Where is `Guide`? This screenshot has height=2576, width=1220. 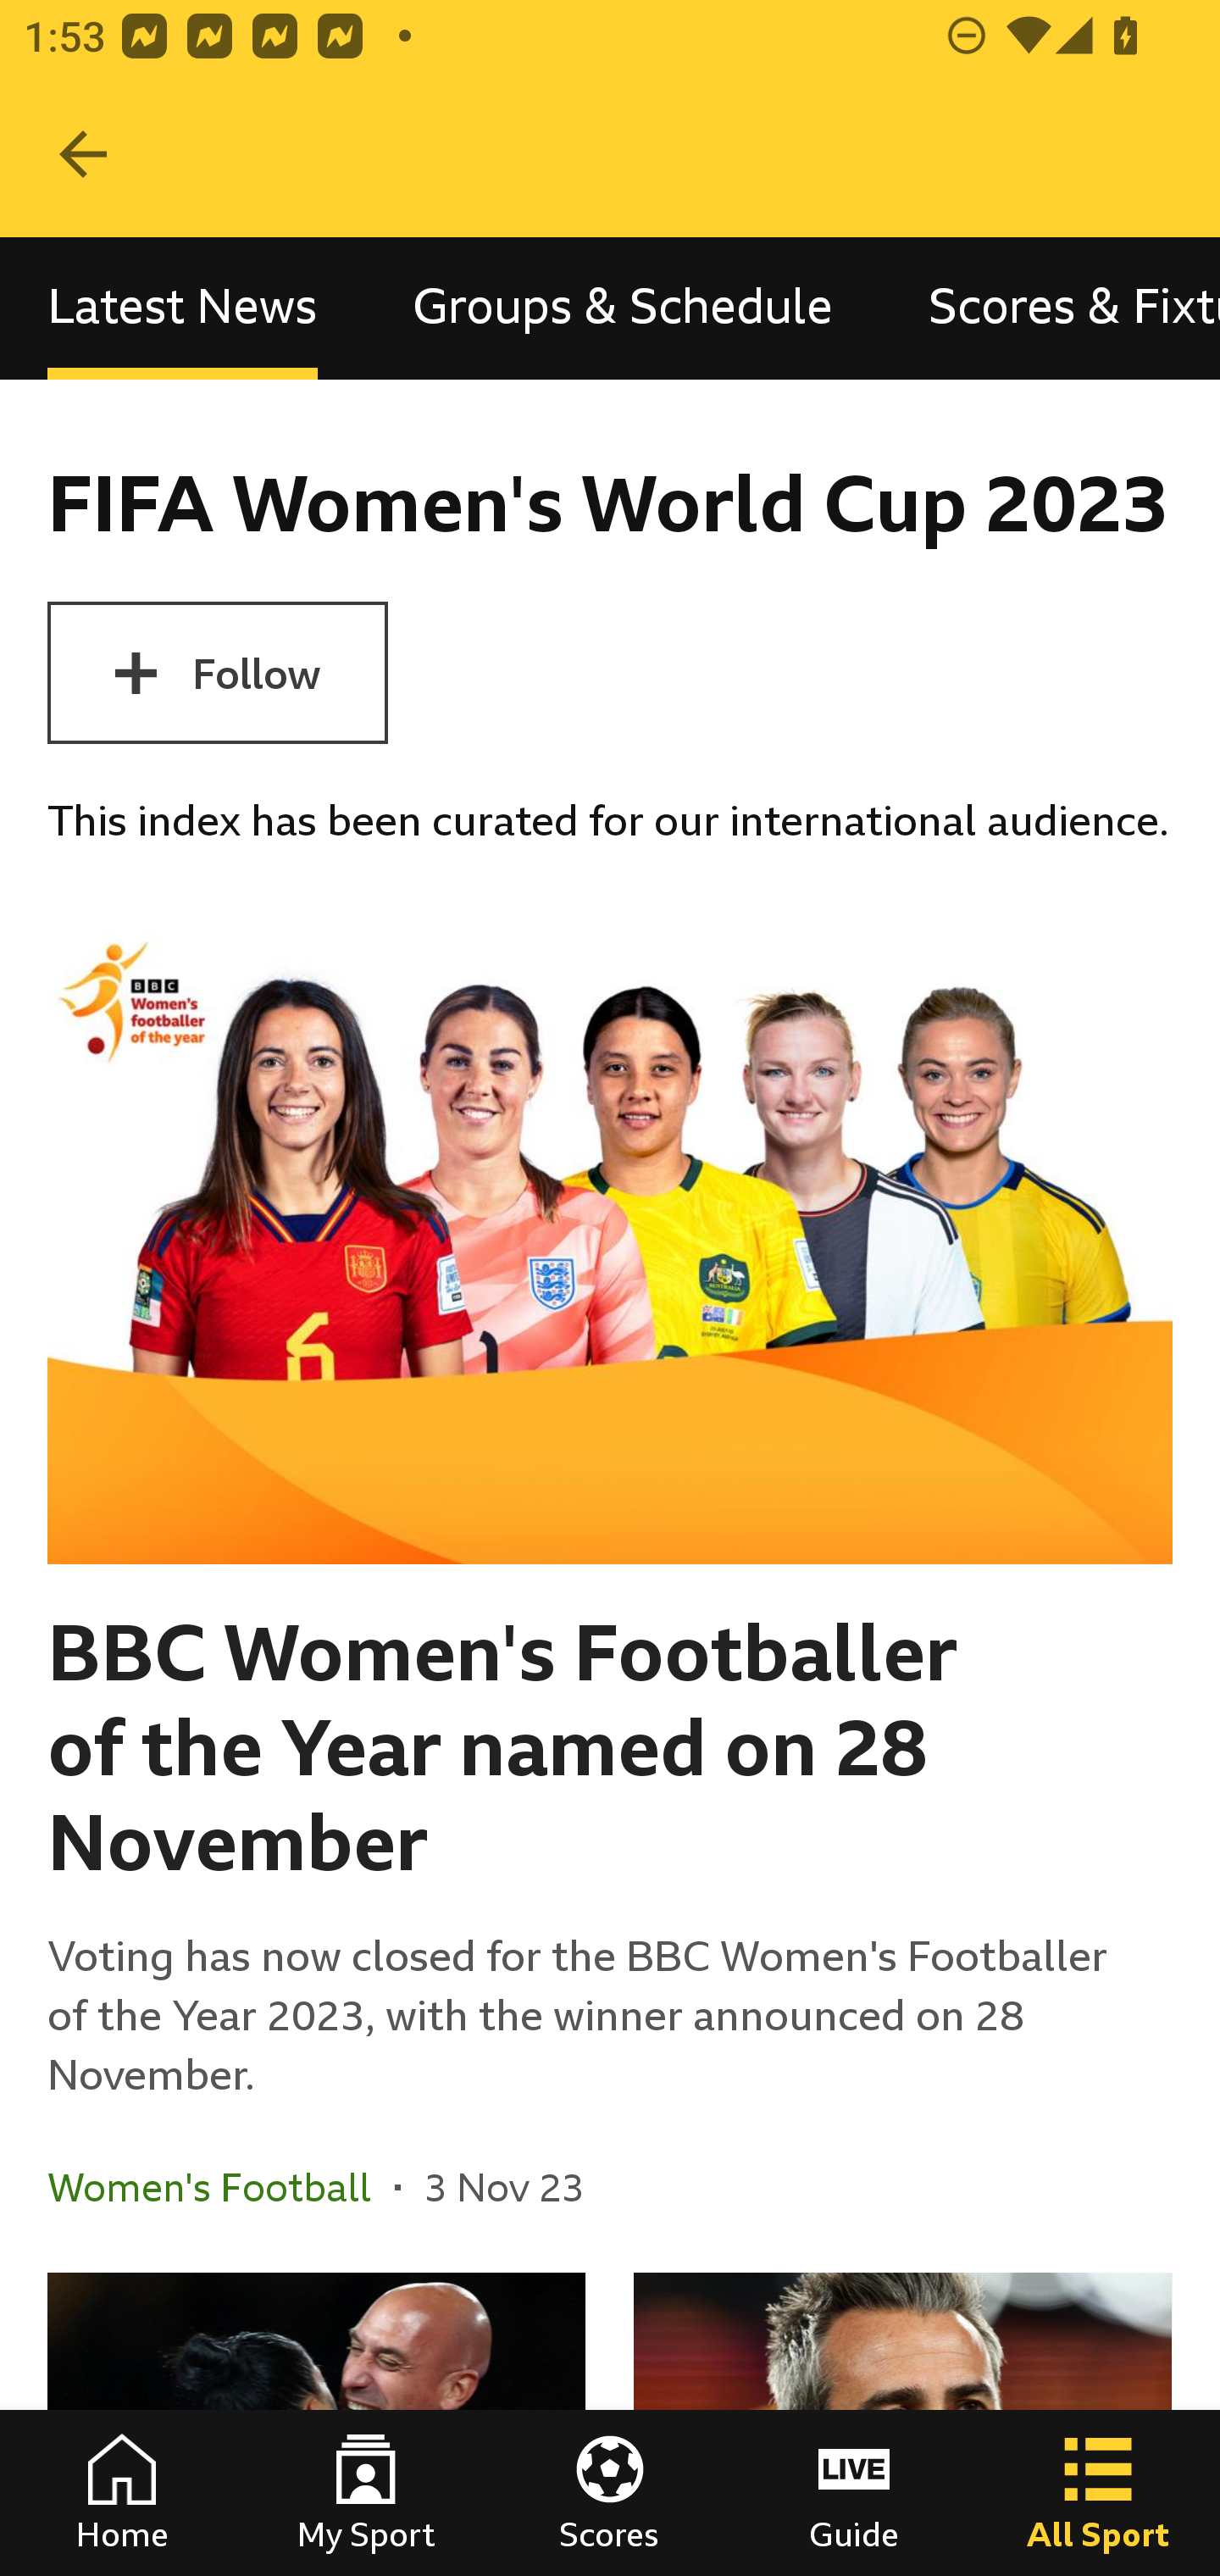 Guide is located at coordinates (854, 2493).